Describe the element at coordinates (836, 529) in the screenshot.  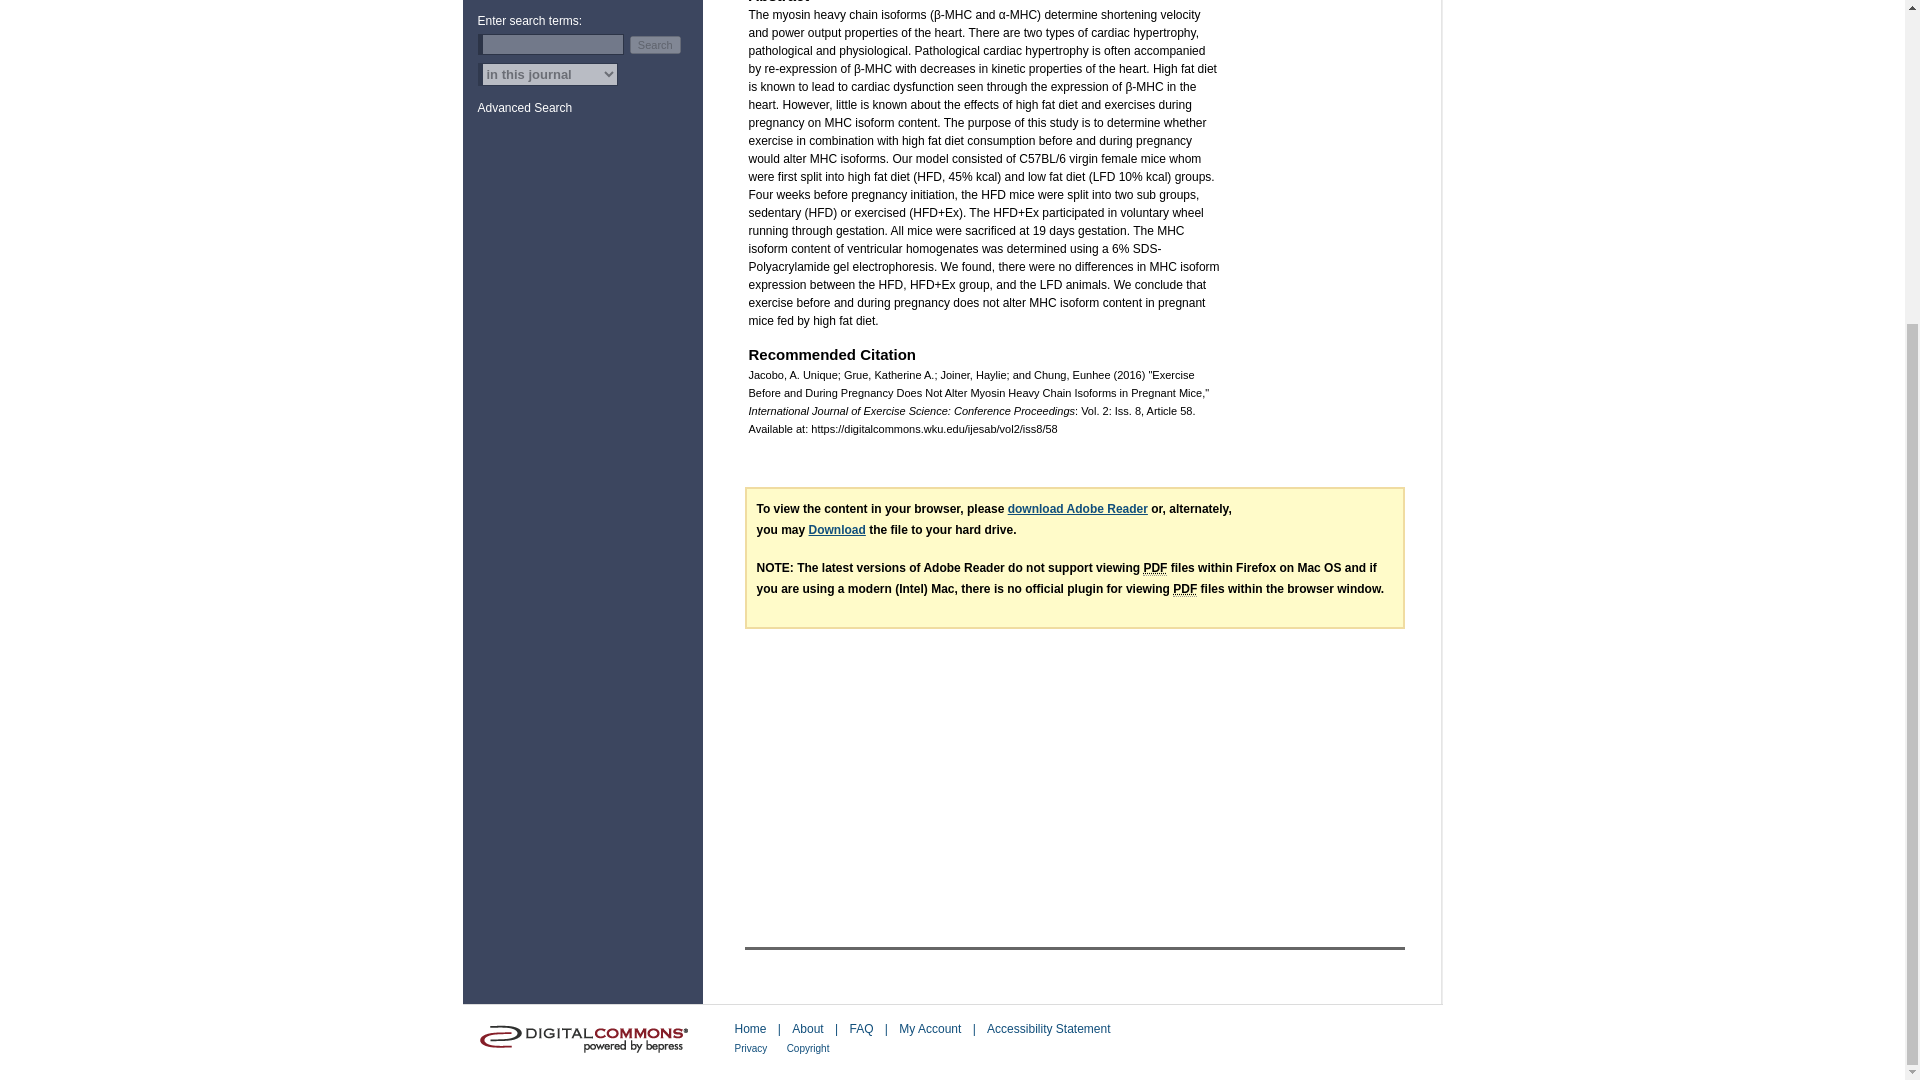
I see `Download` at that location.